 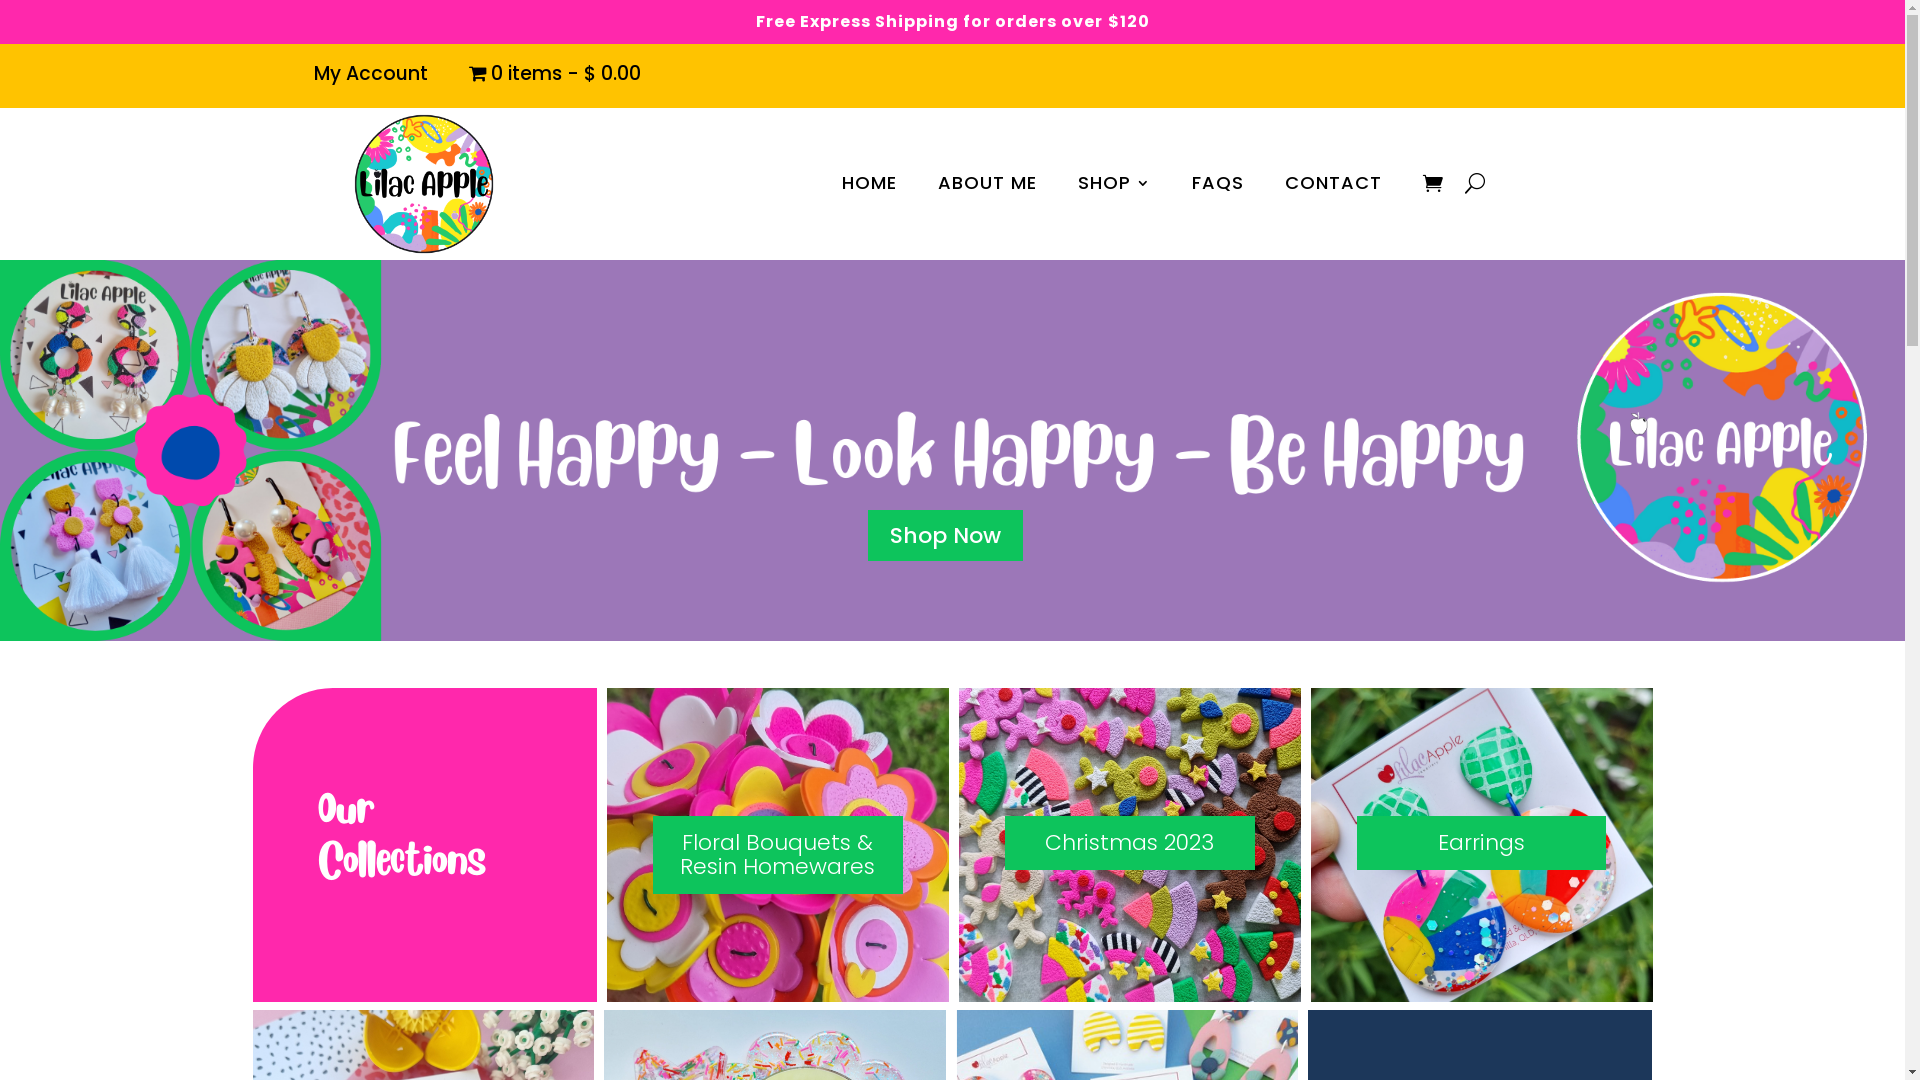 What do you see at coordinates (988, 187) in the screenshot?
I see `ABOUT ME` at bounding box center [988, 187].